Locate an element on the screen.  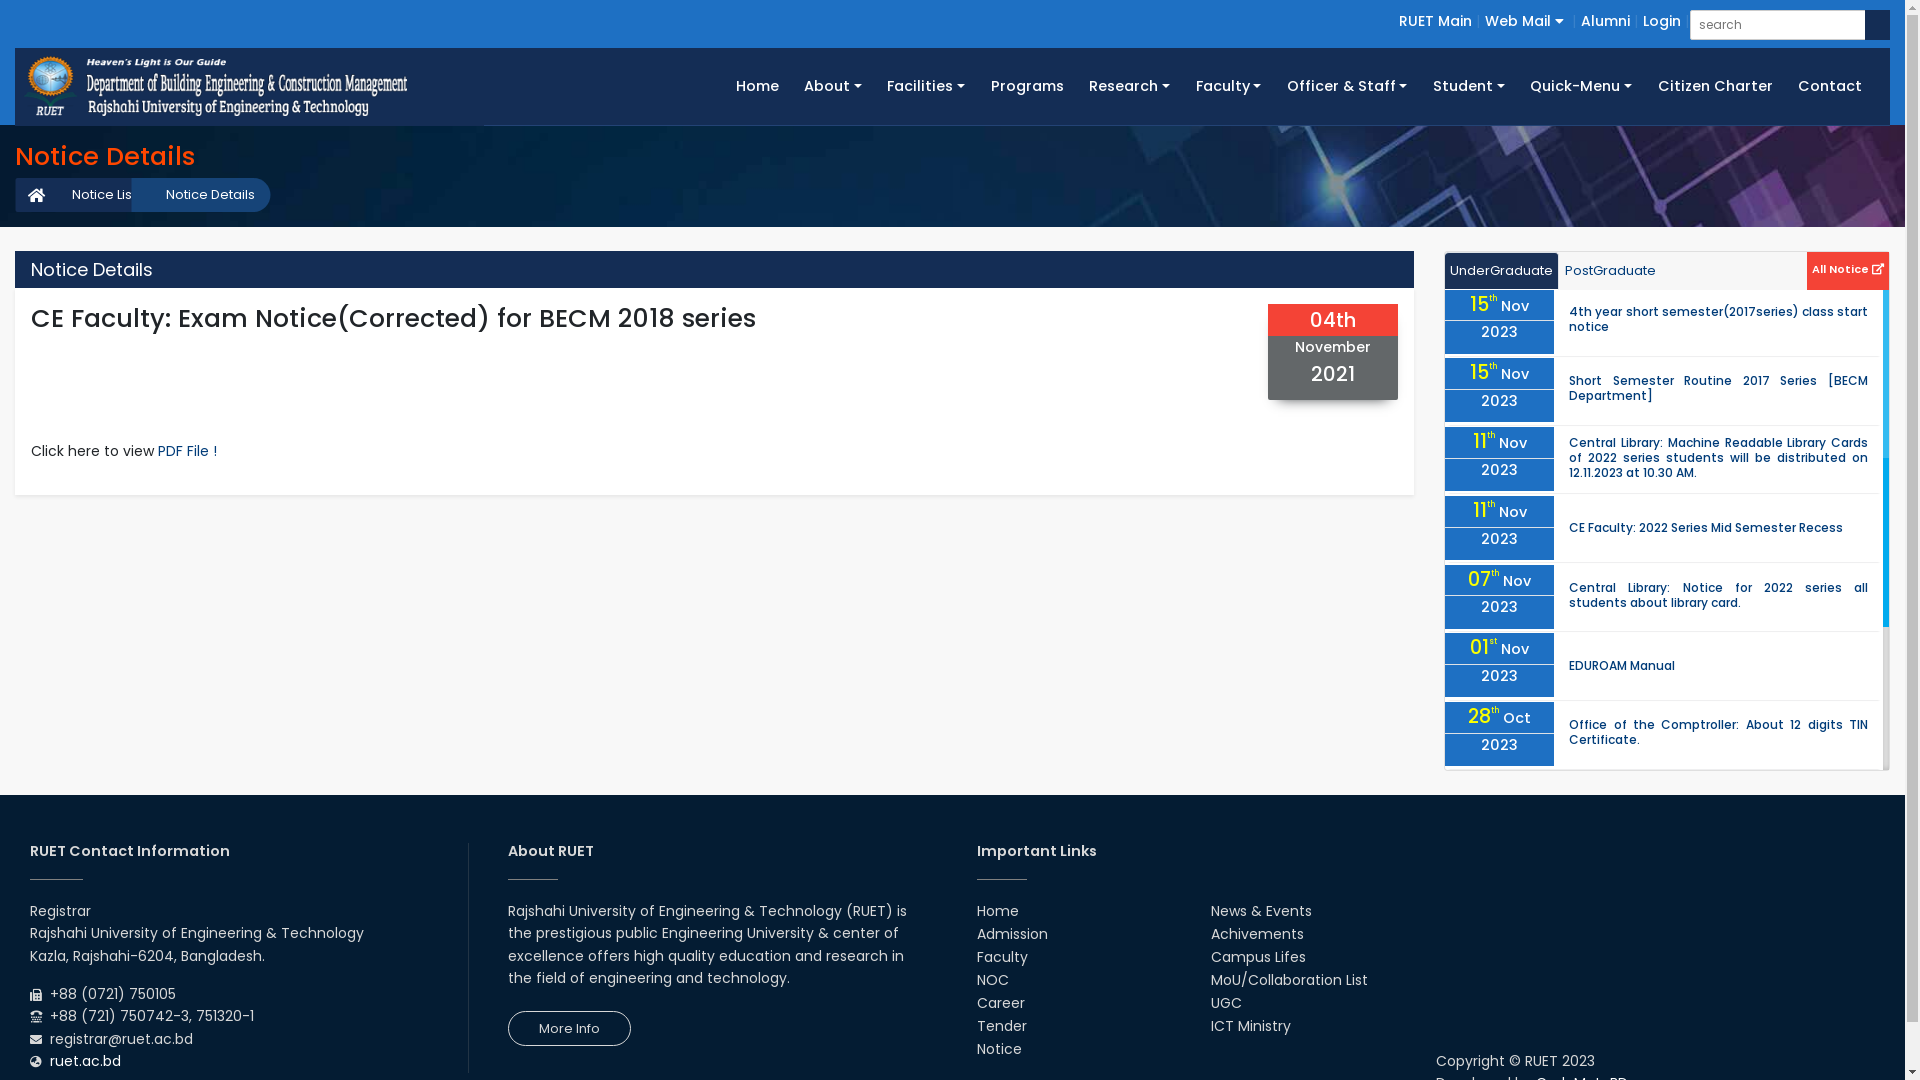
News & Events is located at coordinates (1262, 911).